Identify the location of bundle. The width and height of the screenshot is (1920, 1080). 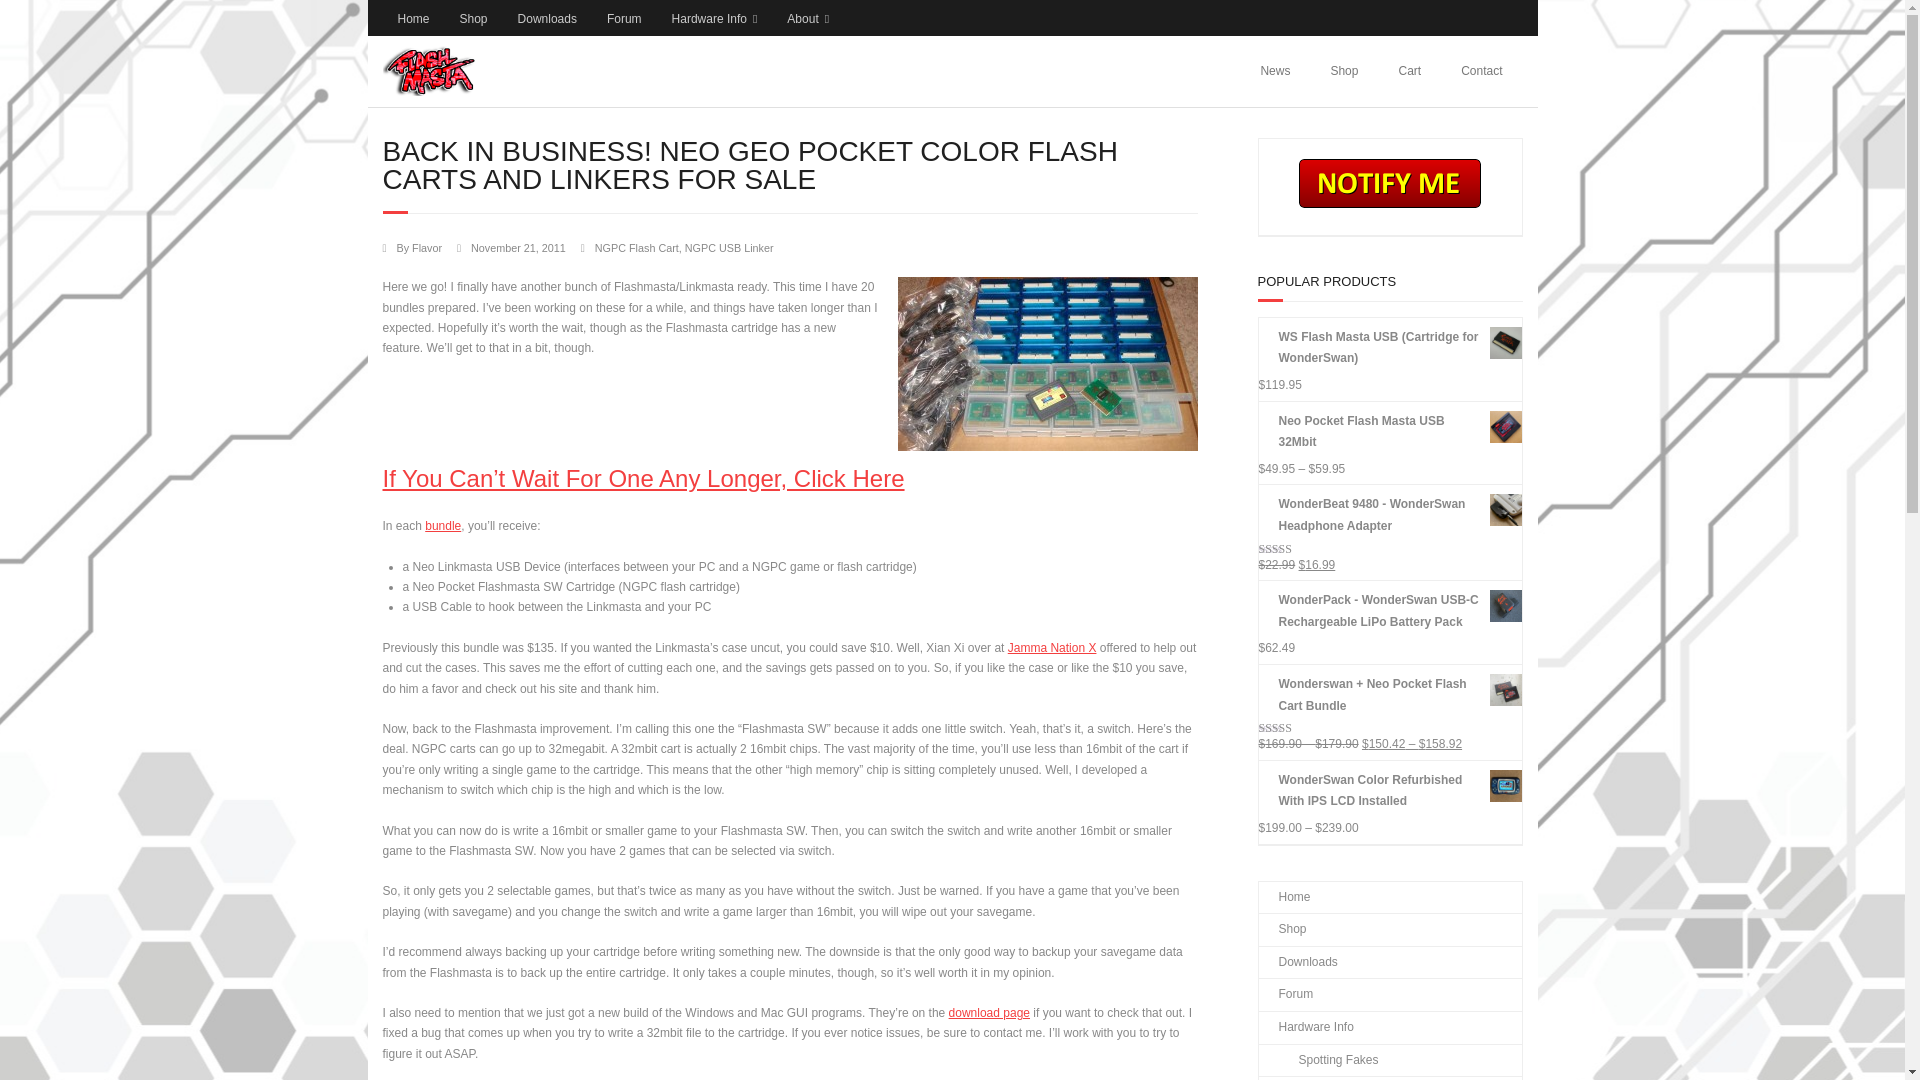
(442, 526).